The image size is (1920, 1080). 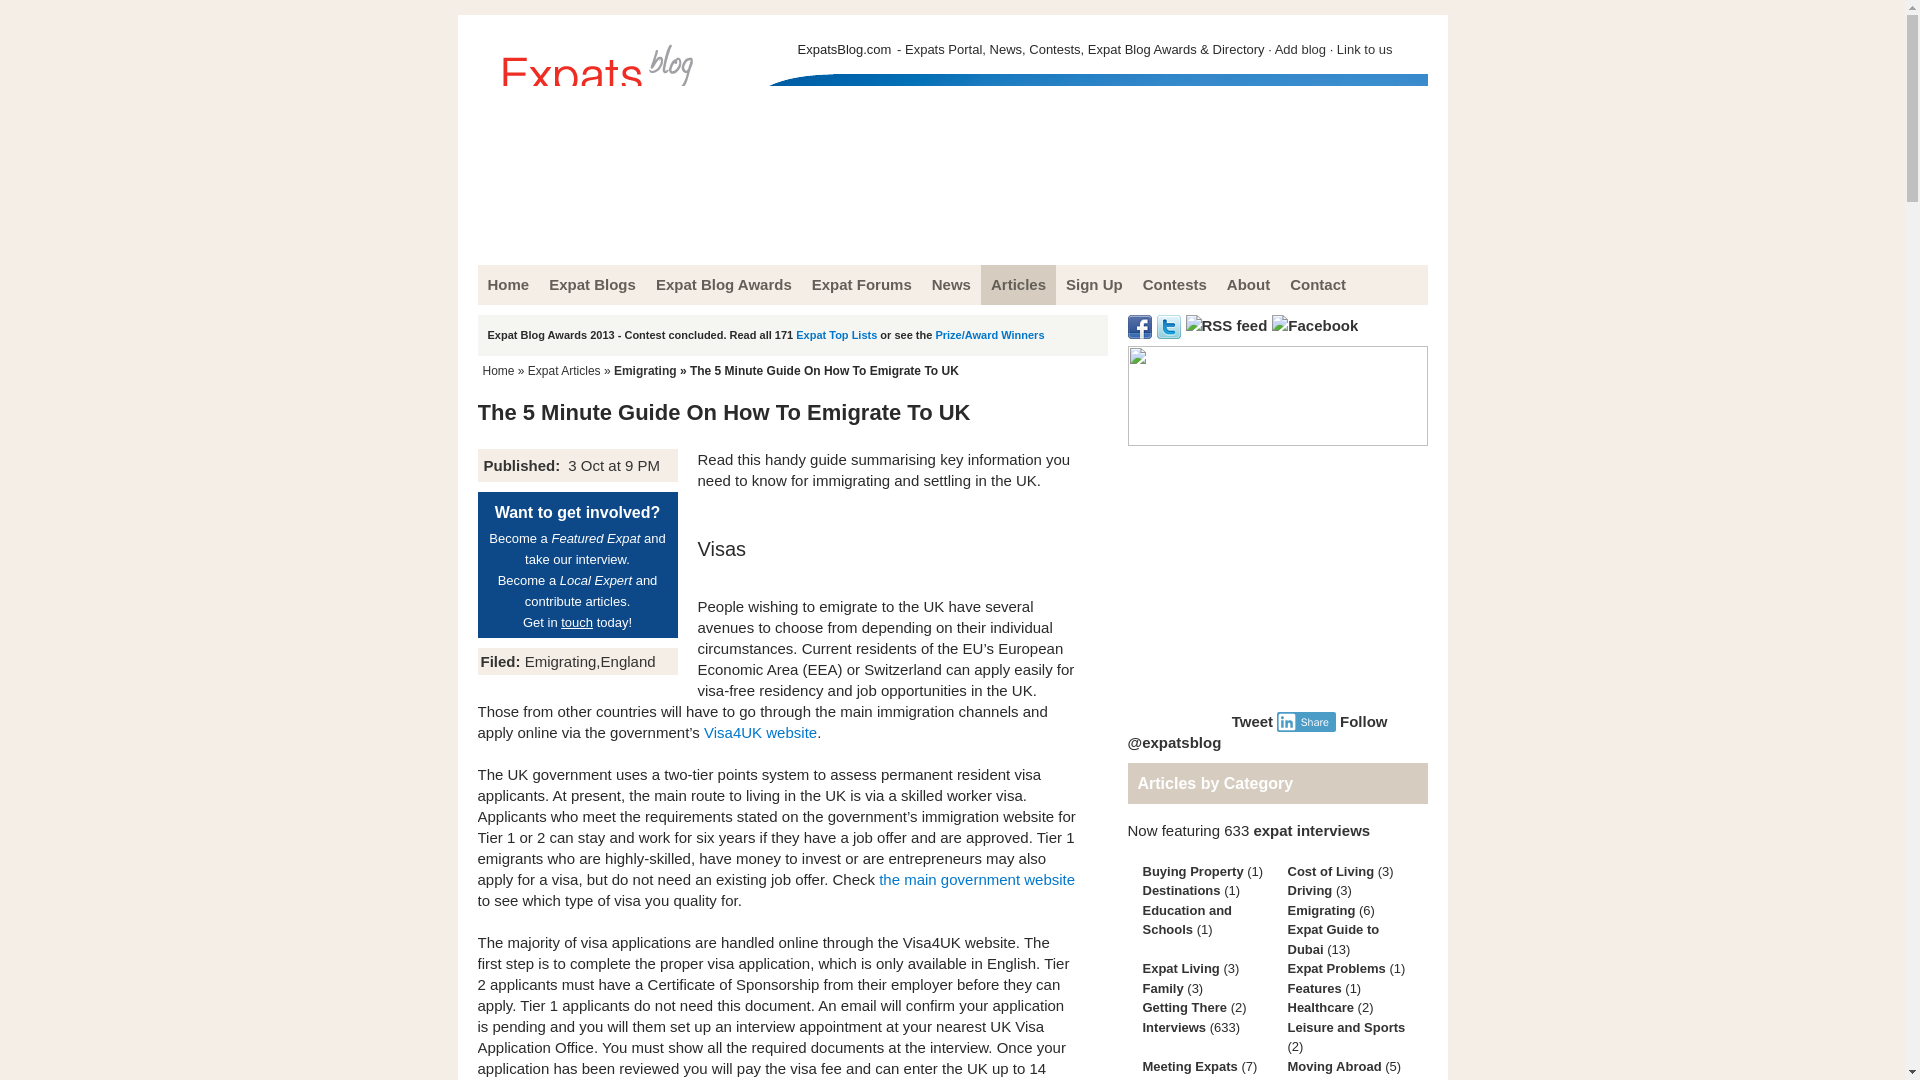 What do you see at coordinates (508, 284) in the screenshot?
I see `Home` at bounding box center [508, 284].